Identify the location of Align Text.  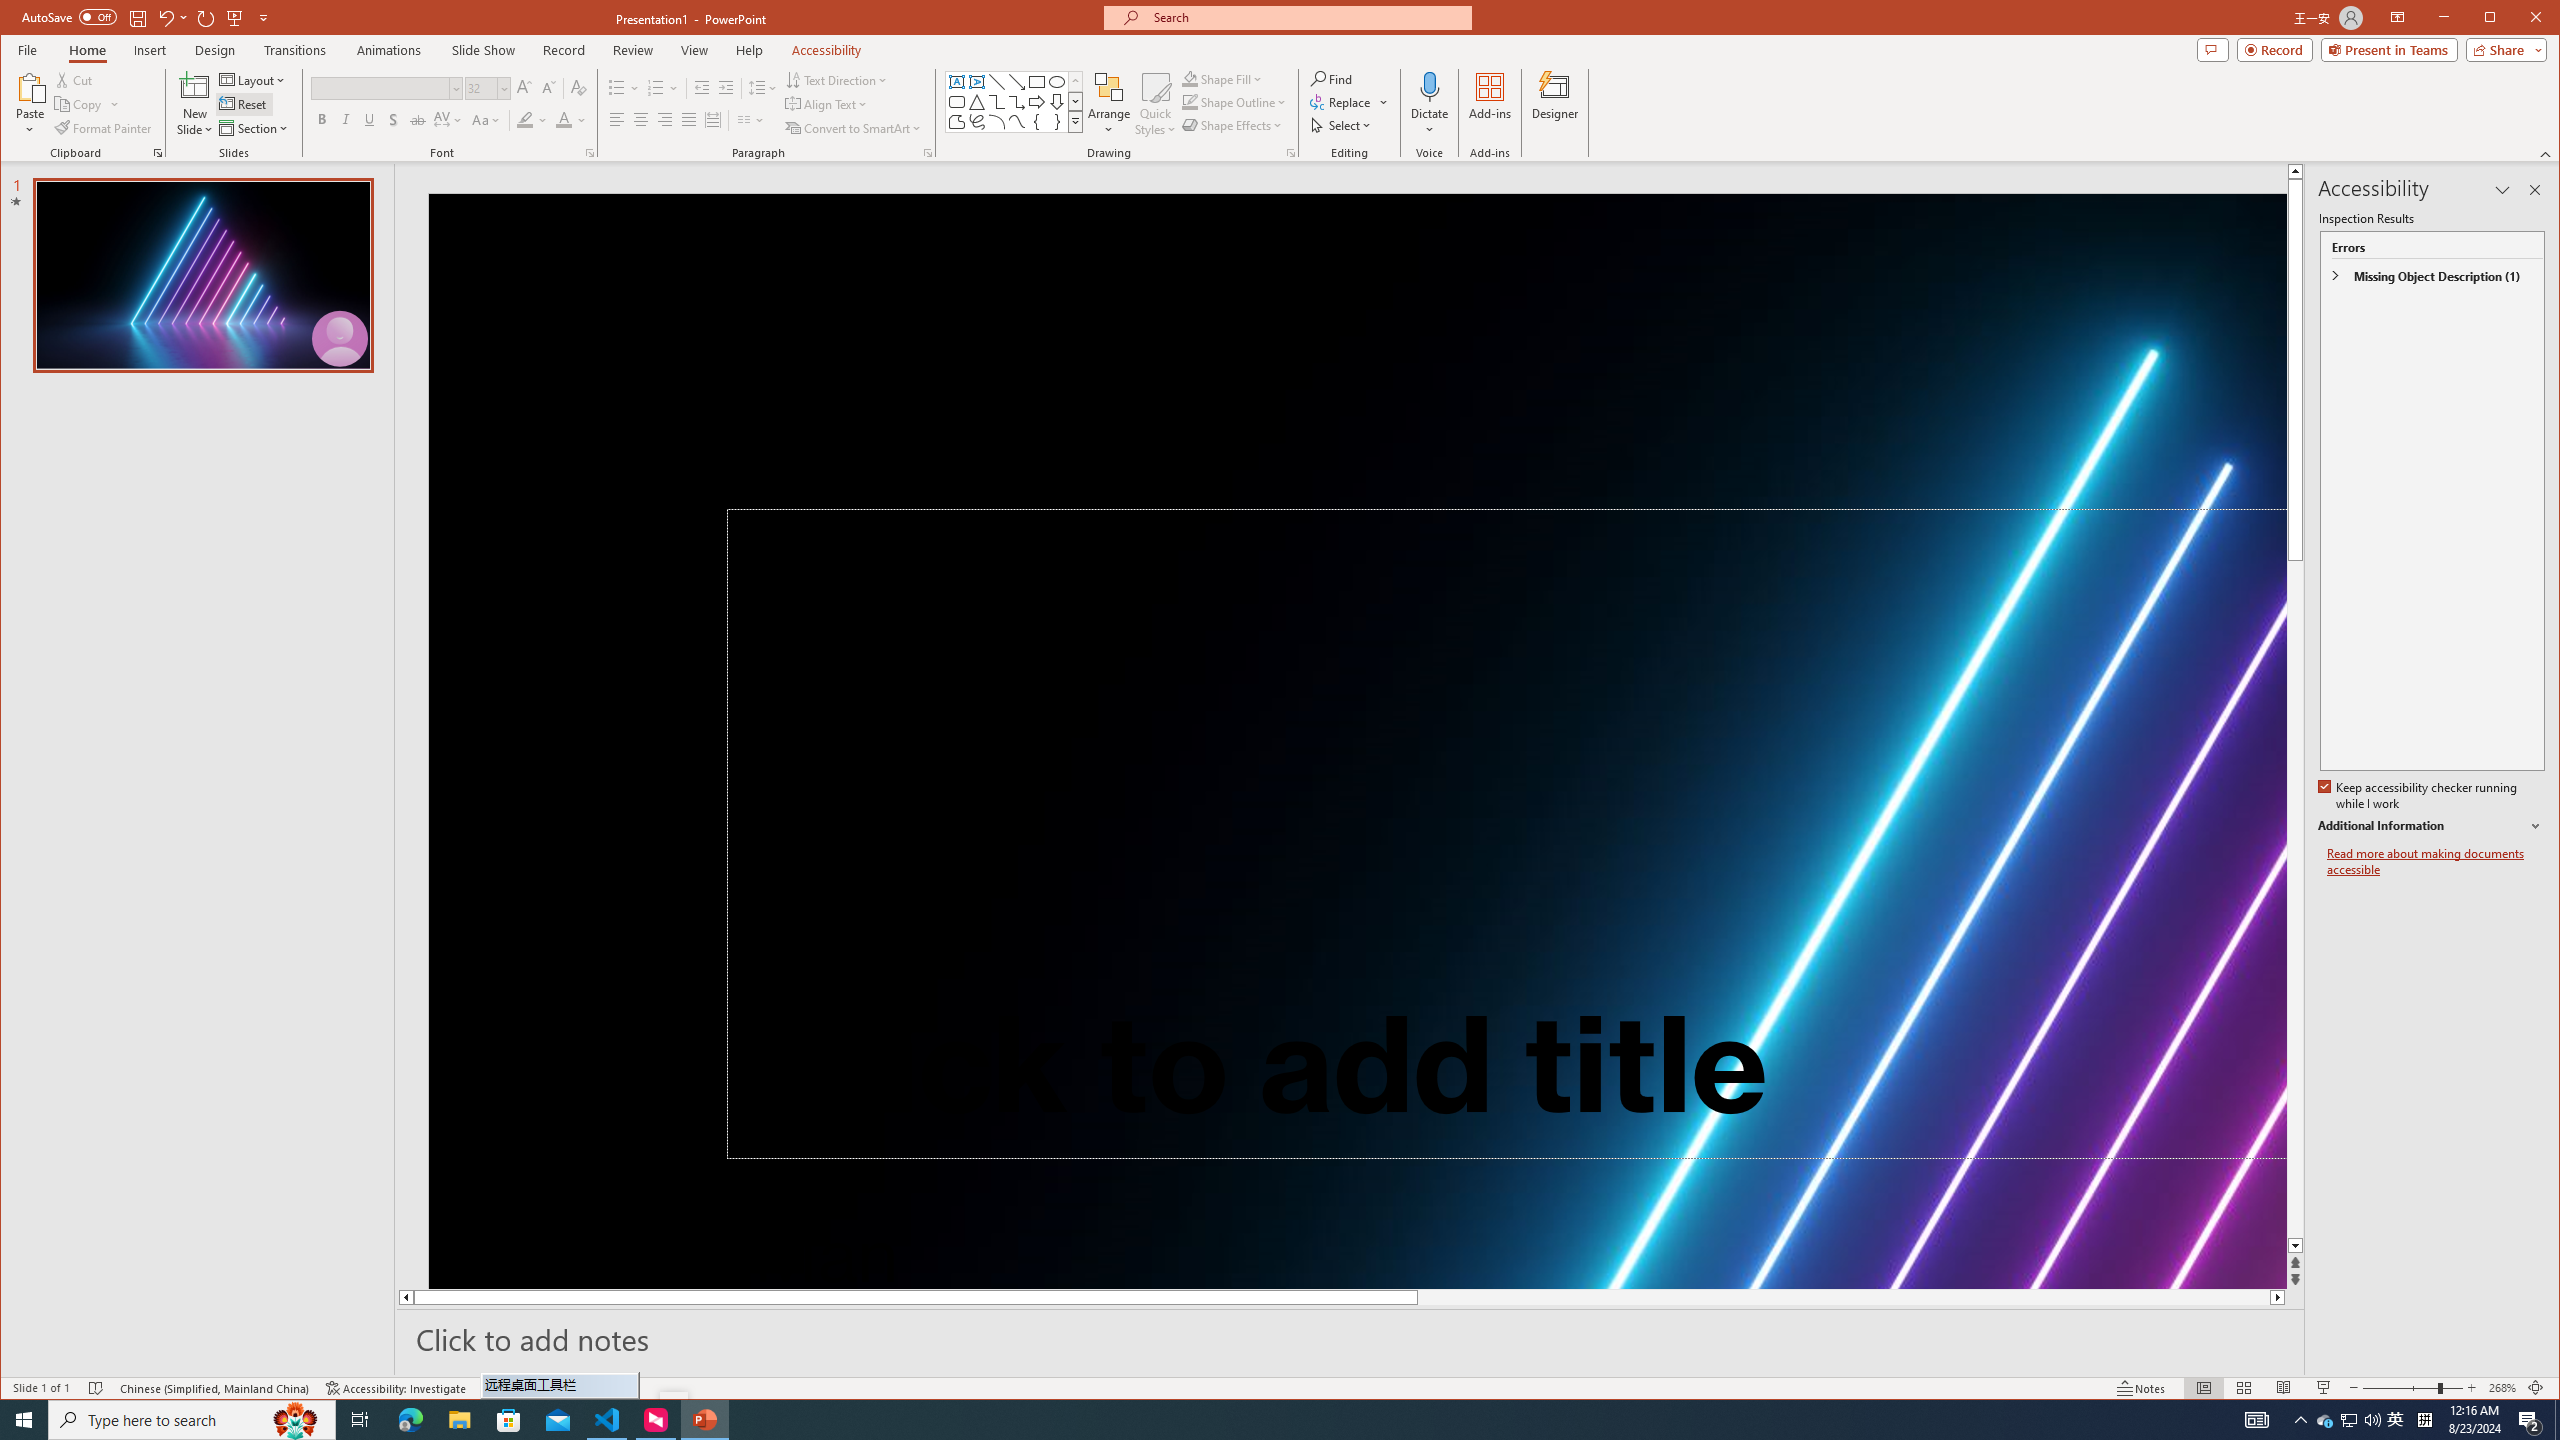
(826, 104).